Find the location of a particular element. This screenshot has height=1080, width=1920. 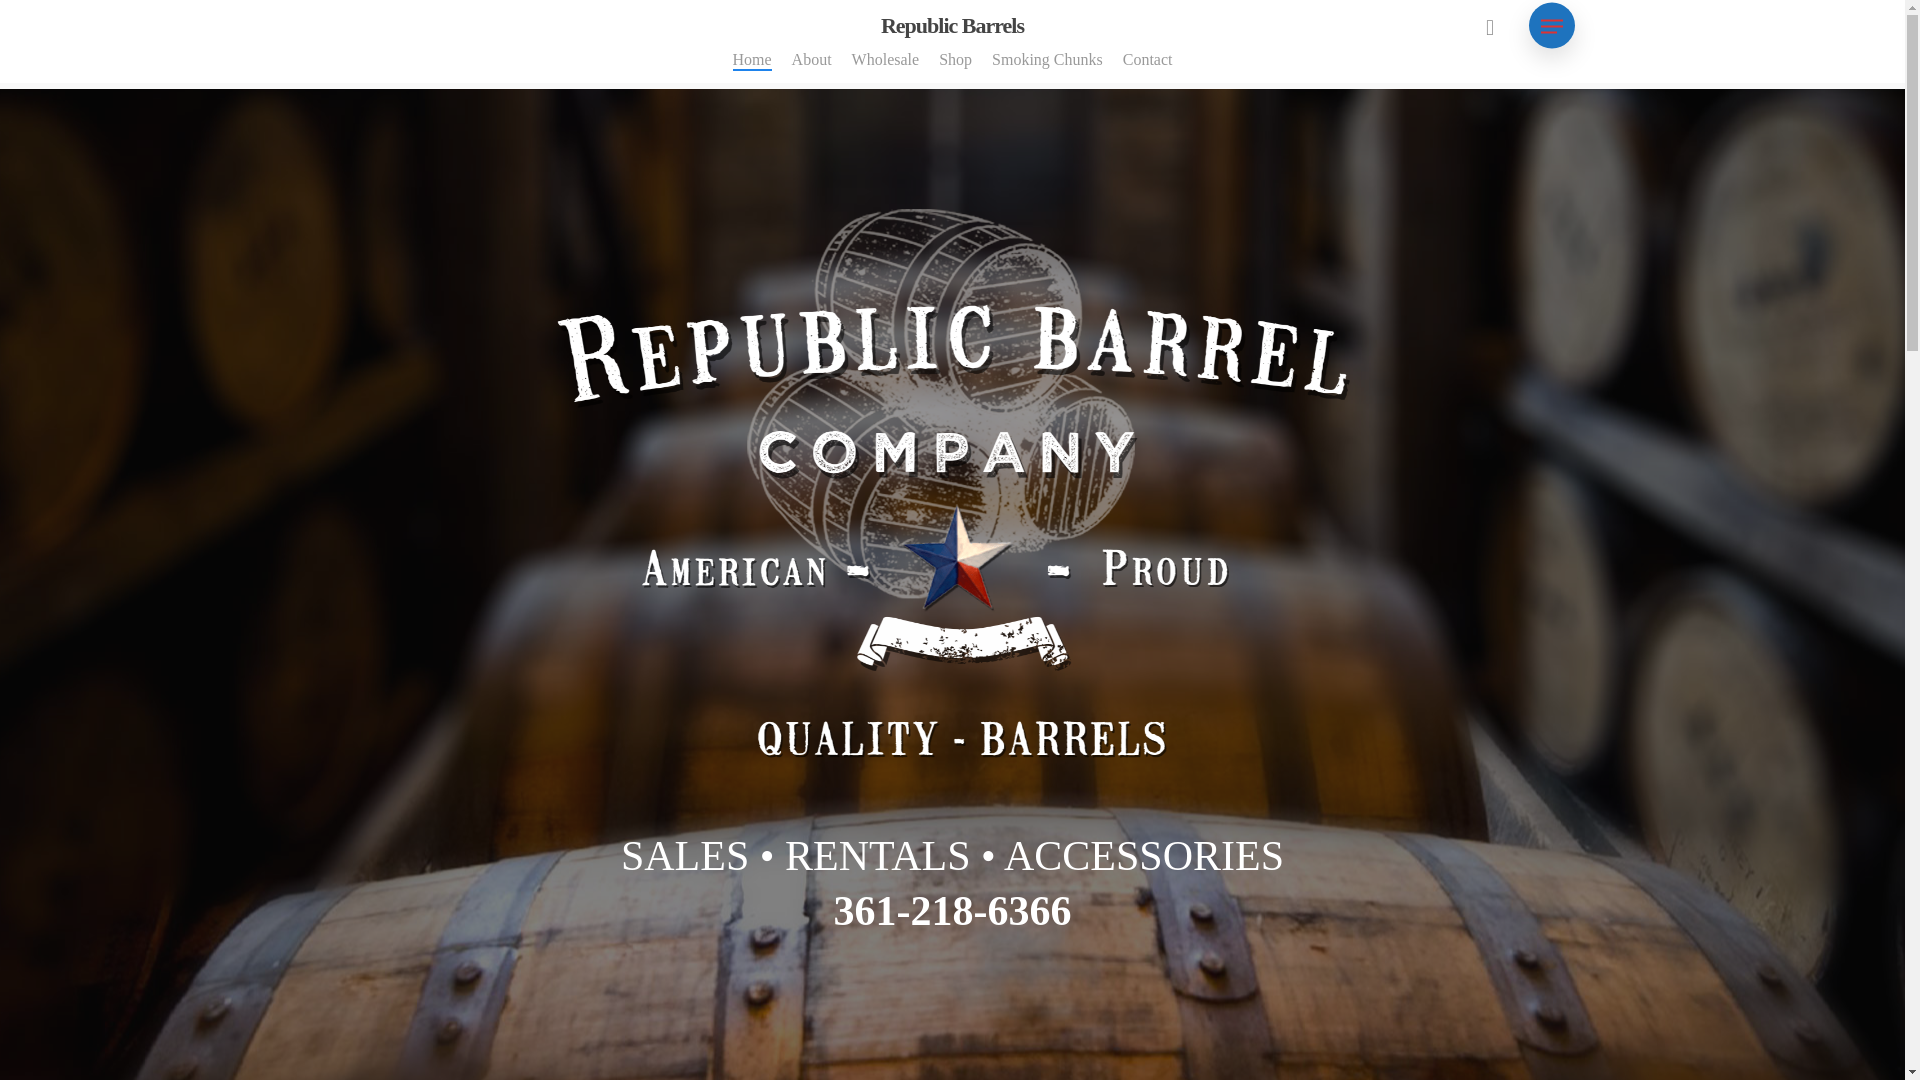

Contact is located at coordinates (1148, 67).